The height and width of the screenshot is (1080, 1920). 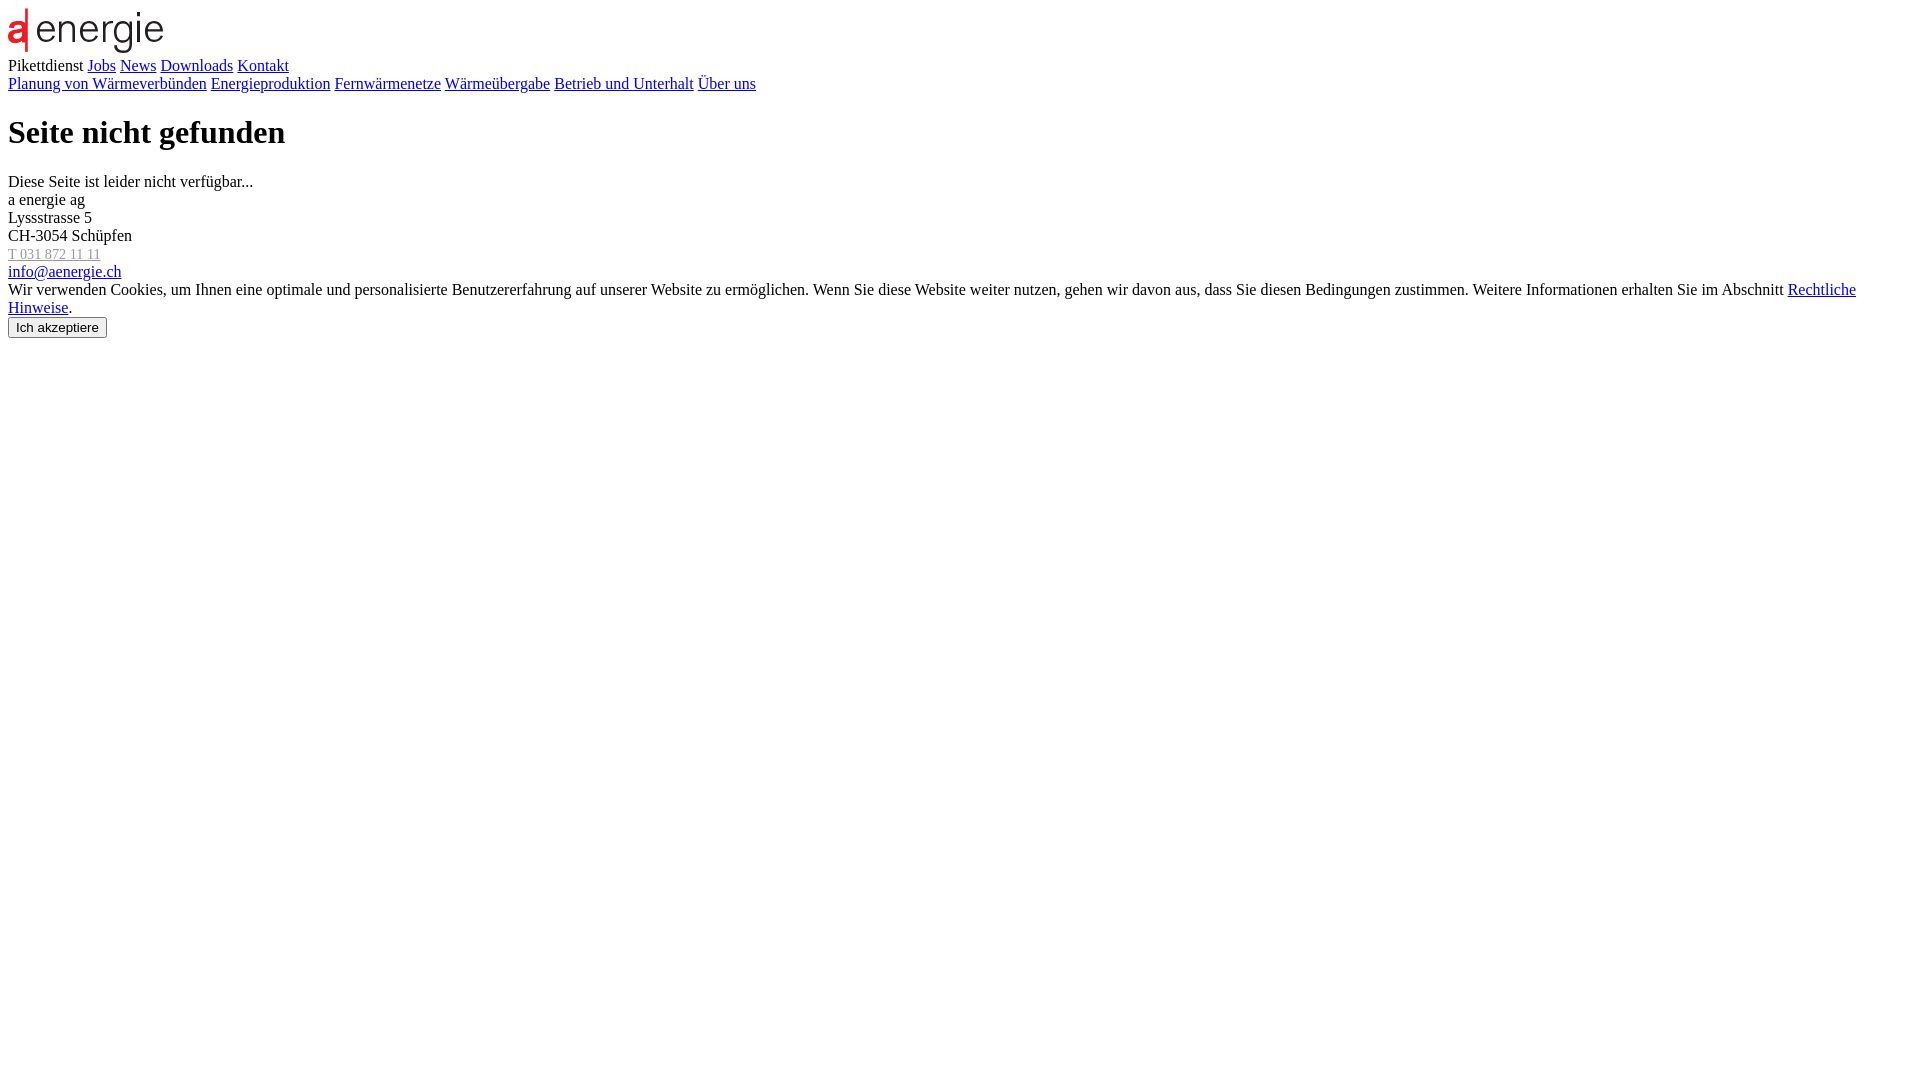 What do you see at coordinates (58, 328) in the screenshot?
I see `Ich akzeptiere` at bounding box center [58, 328].